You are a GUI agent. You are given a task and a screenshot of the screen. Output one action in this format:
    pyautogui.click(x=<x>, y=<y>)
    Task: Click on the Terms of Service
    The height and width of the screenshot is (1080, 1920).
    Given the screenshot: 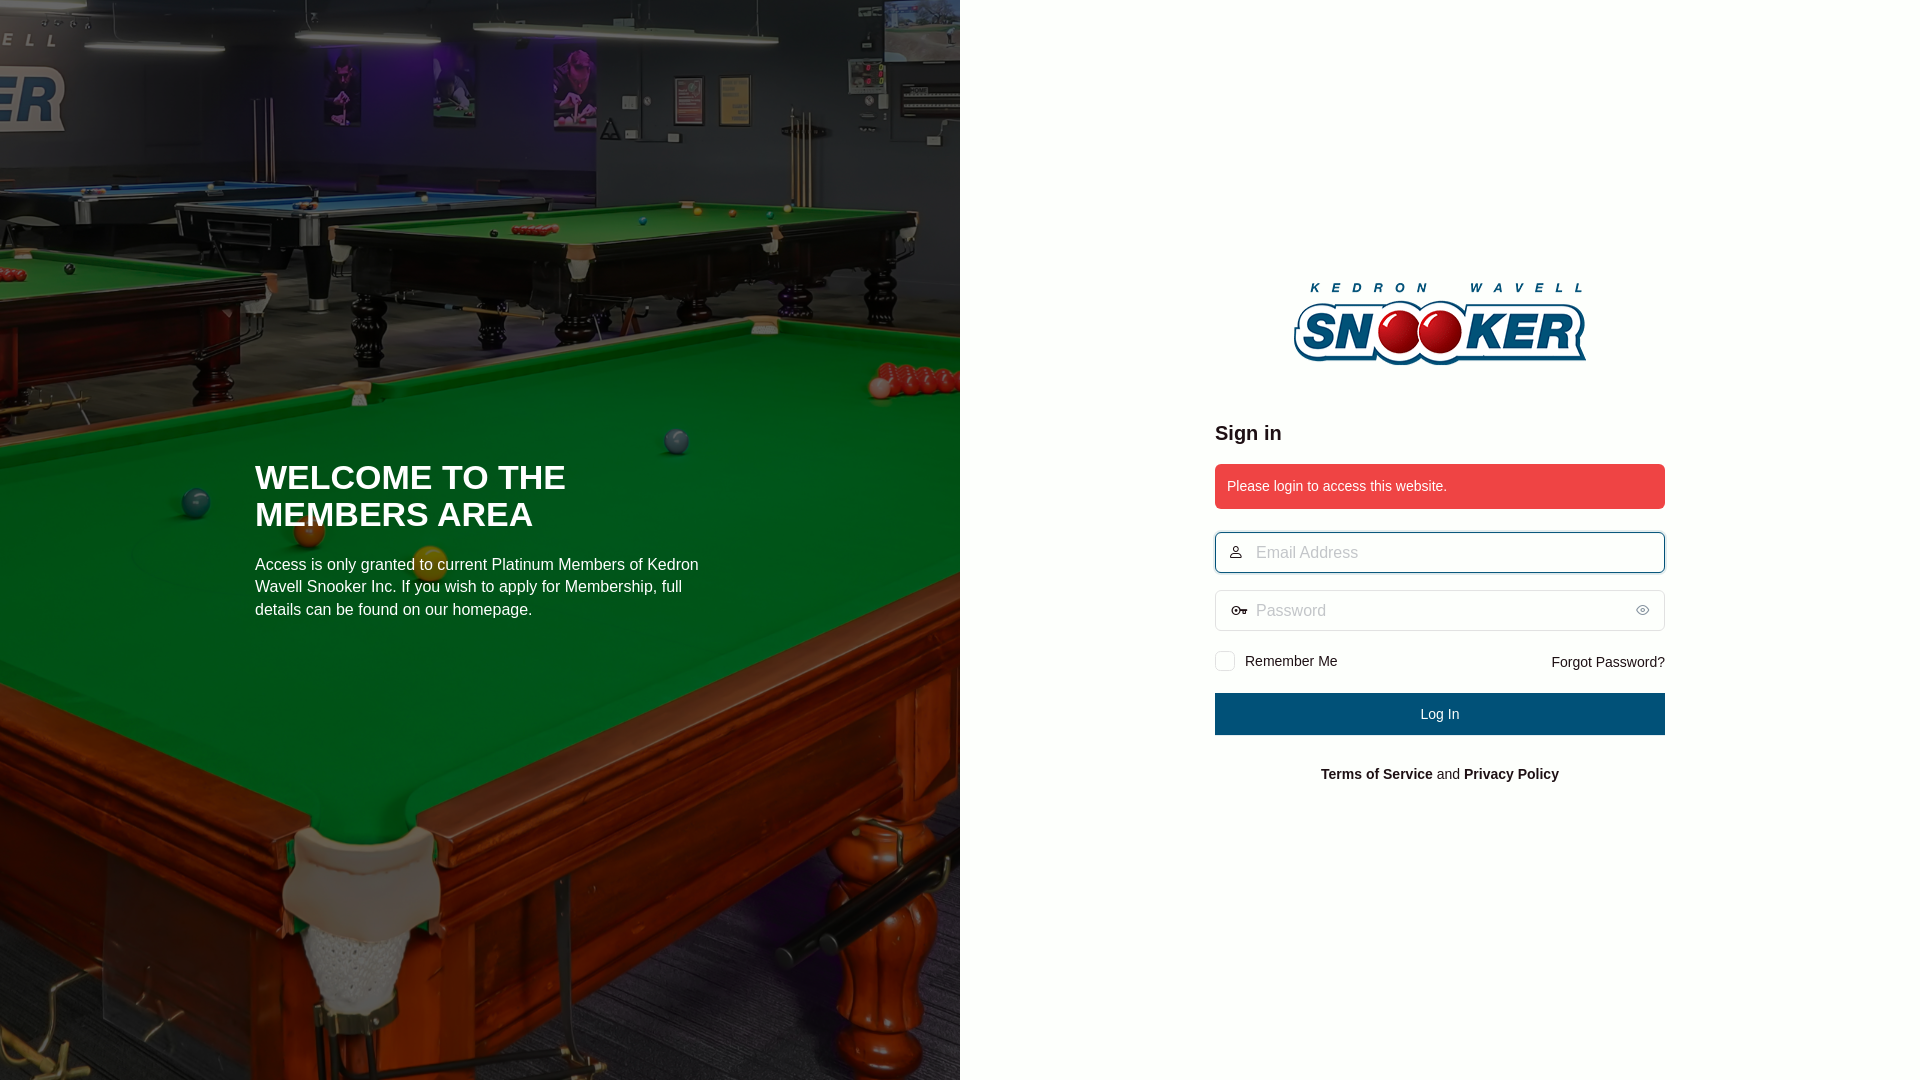 What is the action you would take?
    pyautogui.click(x=1377, y=774)
    